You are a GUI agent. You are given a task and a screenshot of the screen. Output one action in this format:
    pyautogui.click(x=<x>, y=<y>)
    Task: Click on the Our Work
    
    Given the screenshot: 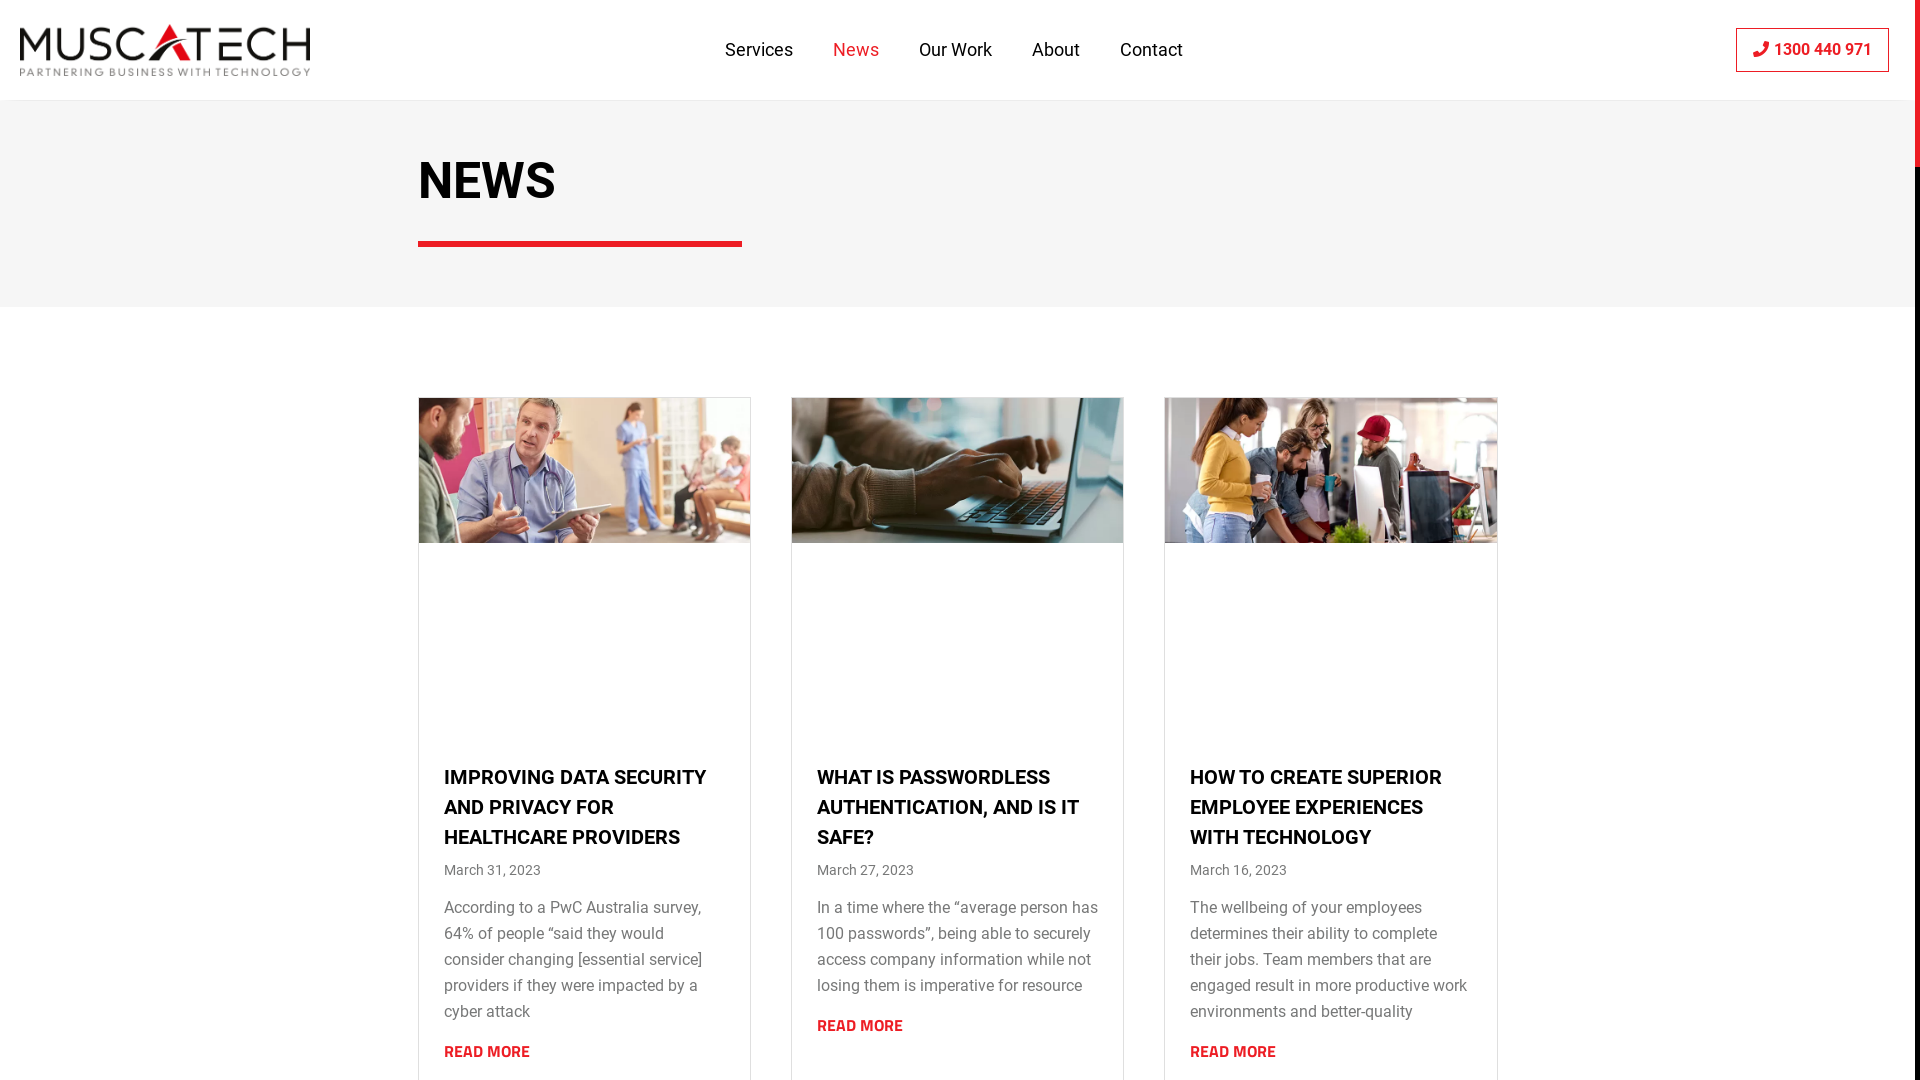 What is the action you would take?
    pyautogui.click(x=956, y=50)
    